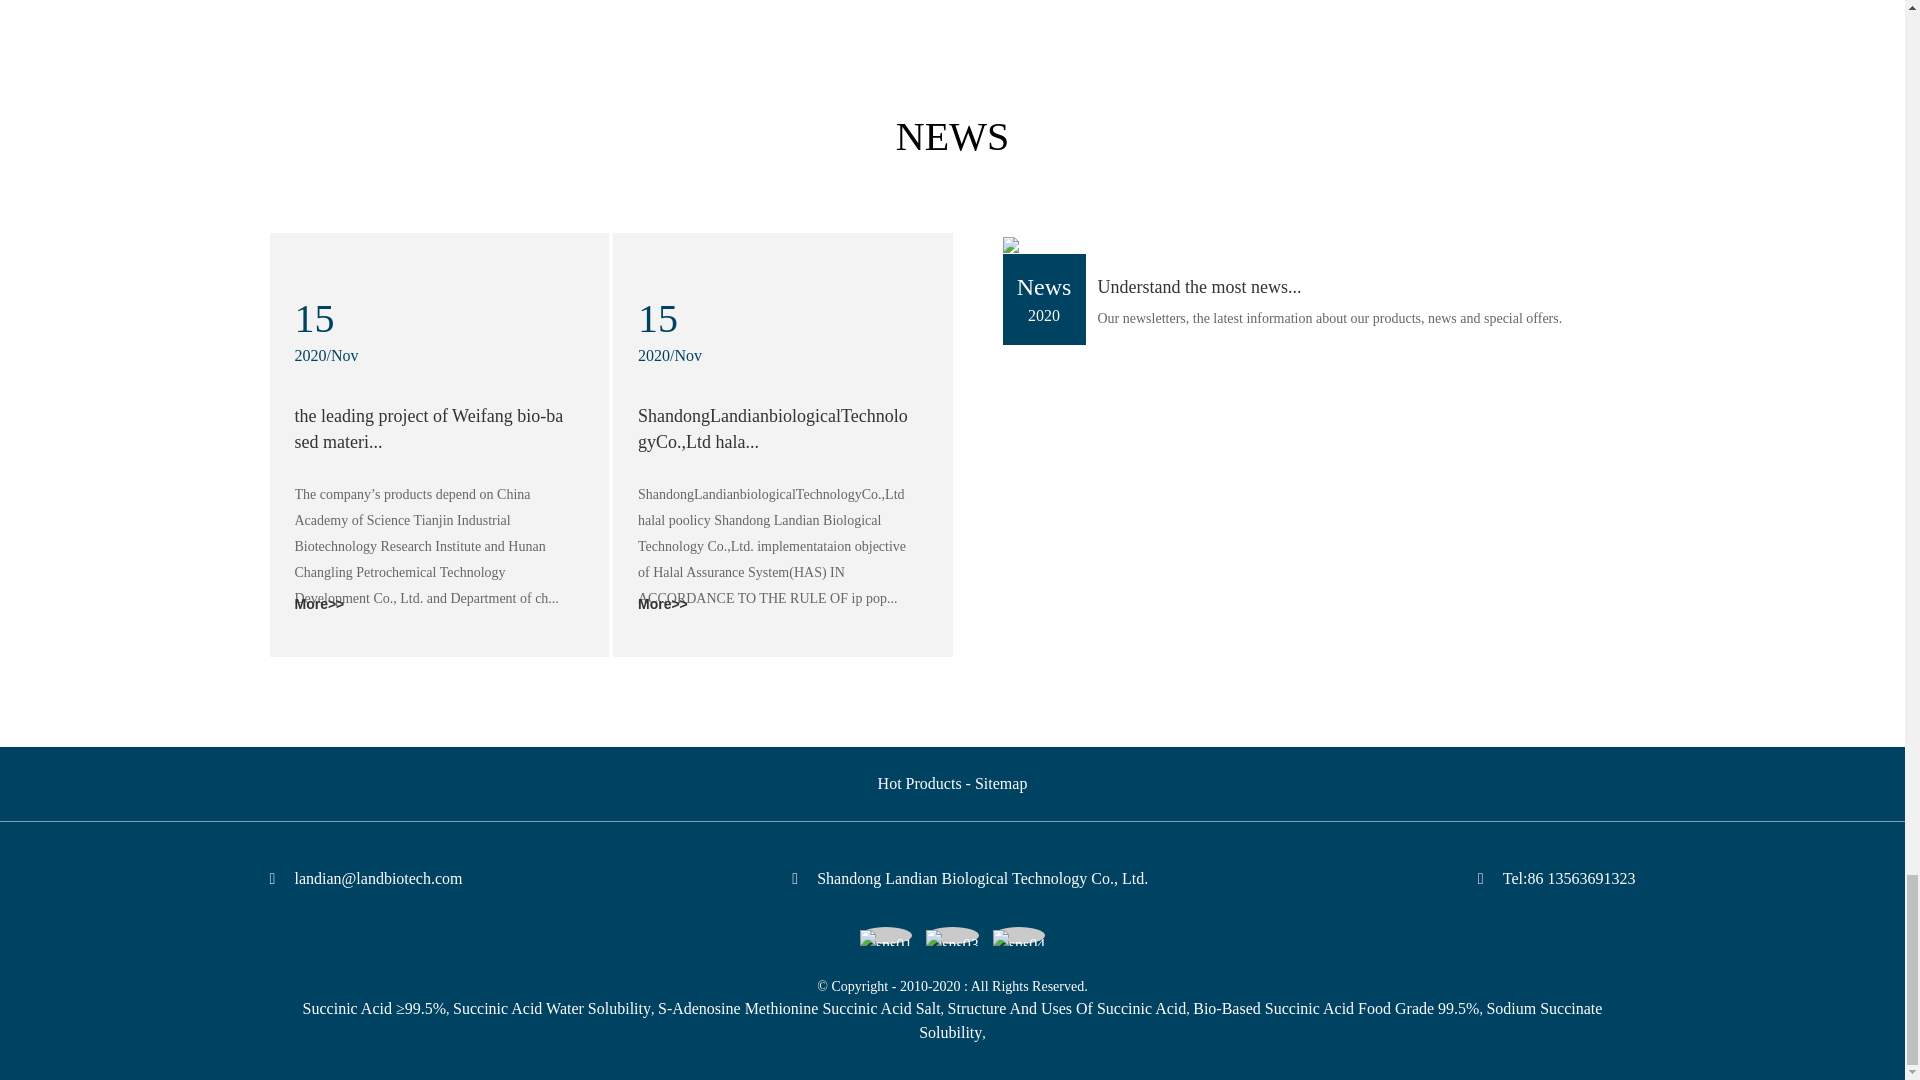 Image resolution: width=1920 pixels, height=1080 pixels. What do you see at coordinates (428, 429) in the screenshot?
I see `the leading project of Weifang bio-based materi...` at bounding box center [428, 429].